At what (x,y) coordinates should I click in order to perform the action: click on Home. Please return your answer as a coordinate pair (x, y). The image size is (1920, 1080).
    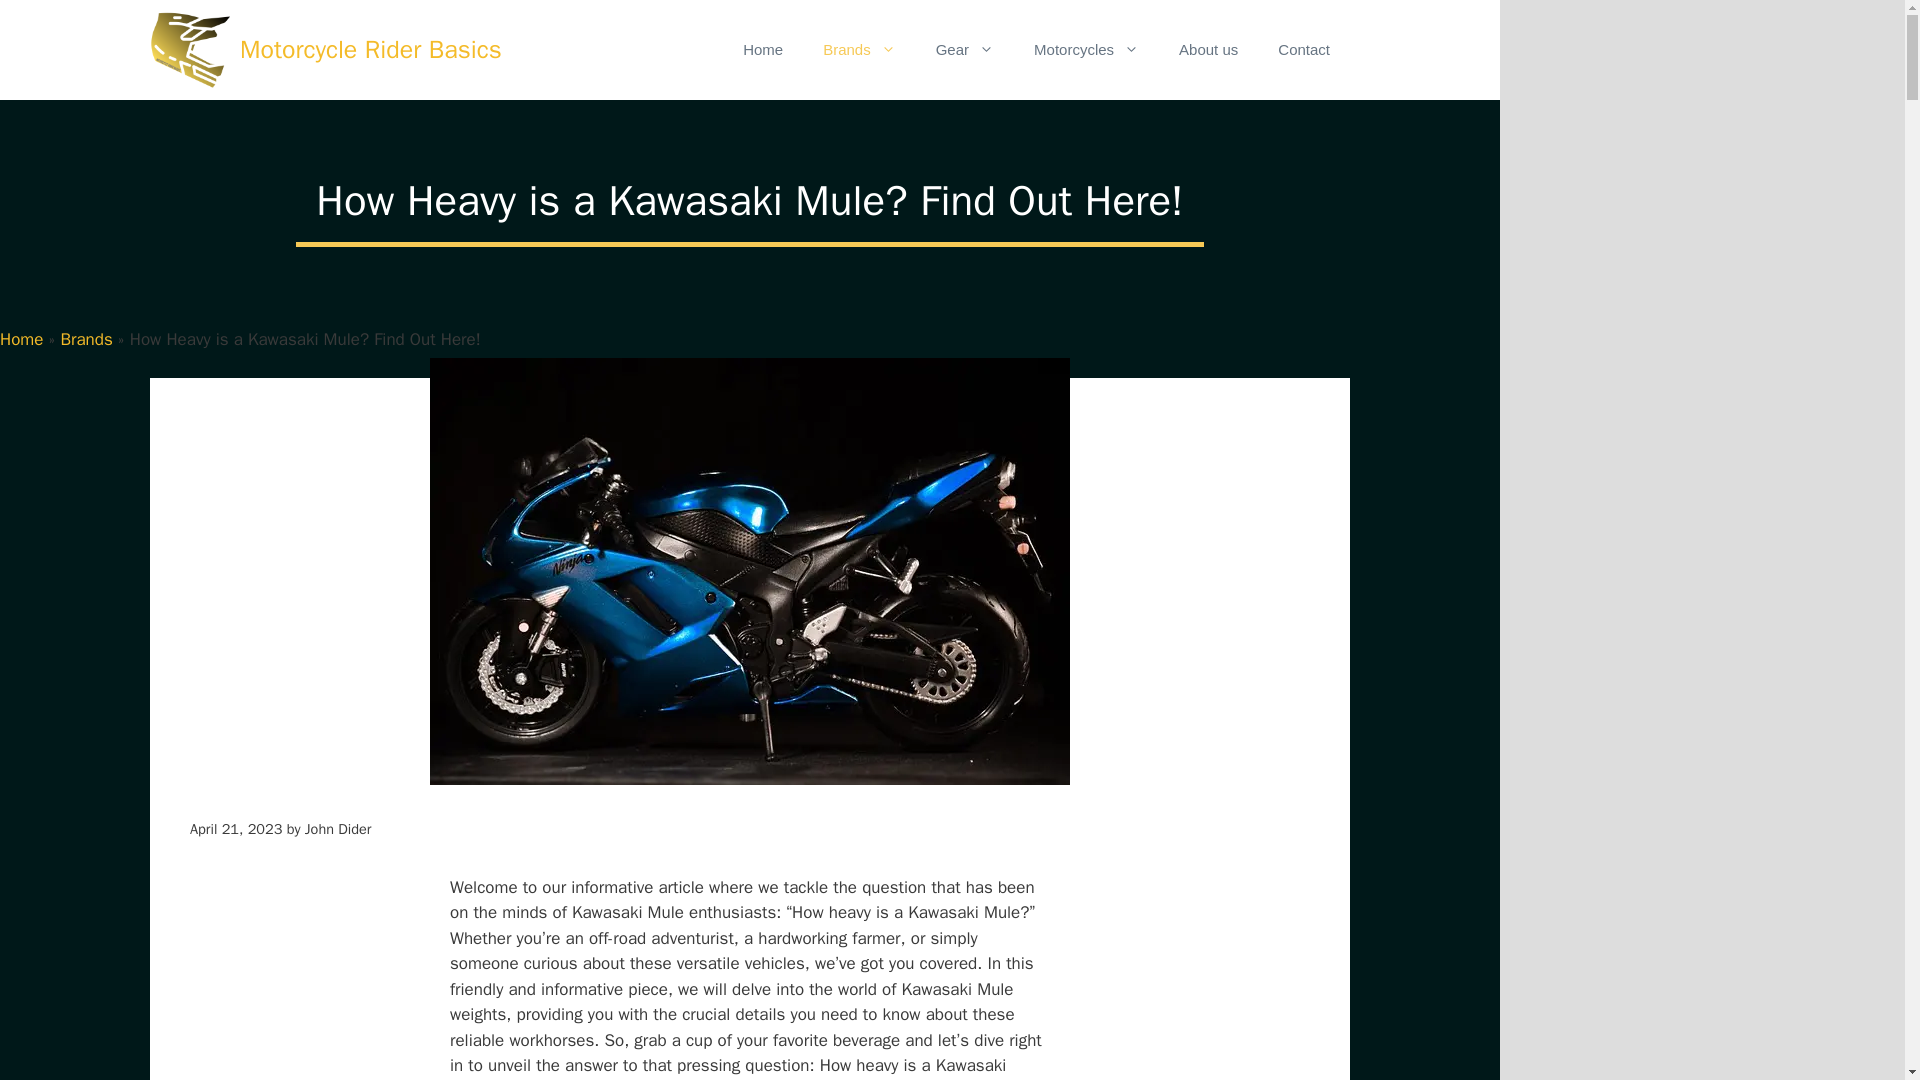
    Looking at the image, I should click on (21, 339).